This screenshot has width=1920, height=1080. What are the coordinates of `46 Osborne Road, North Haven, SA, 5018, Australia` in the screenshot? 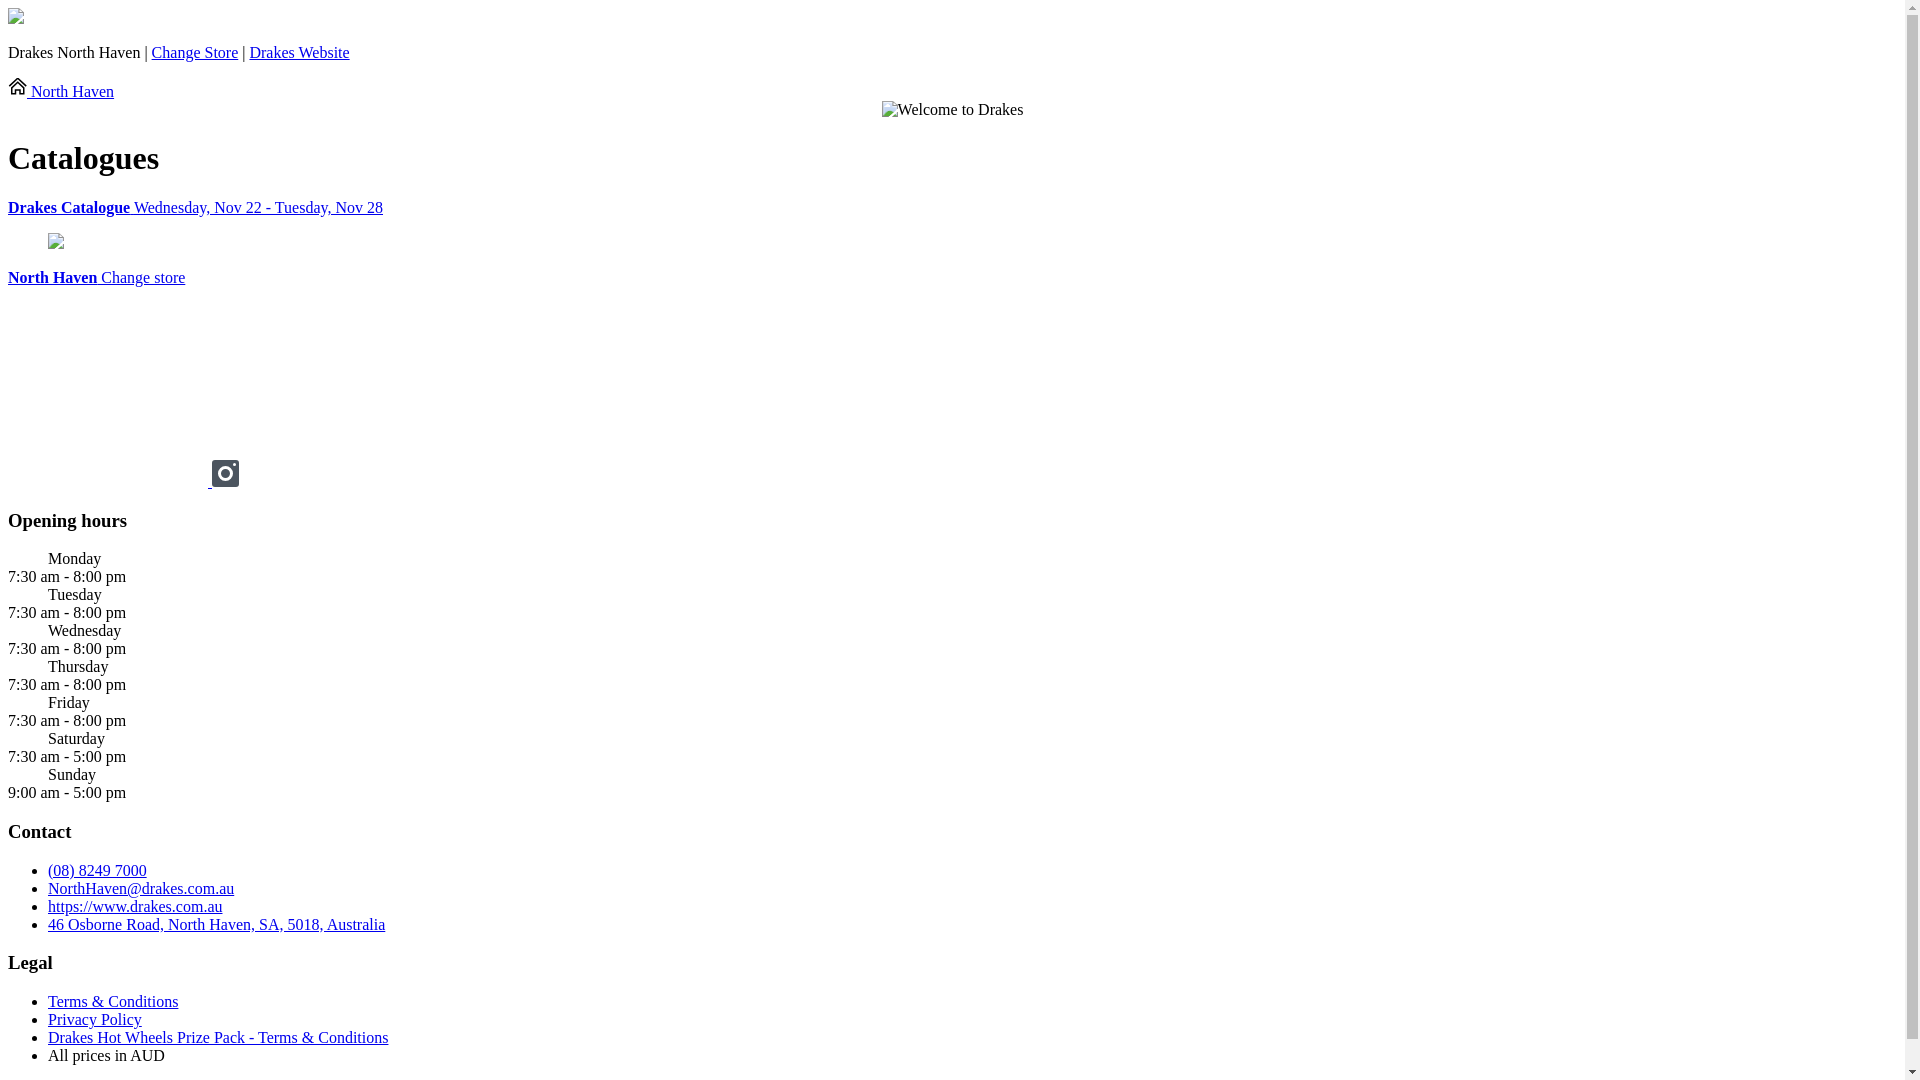 It's located at (216, 924).